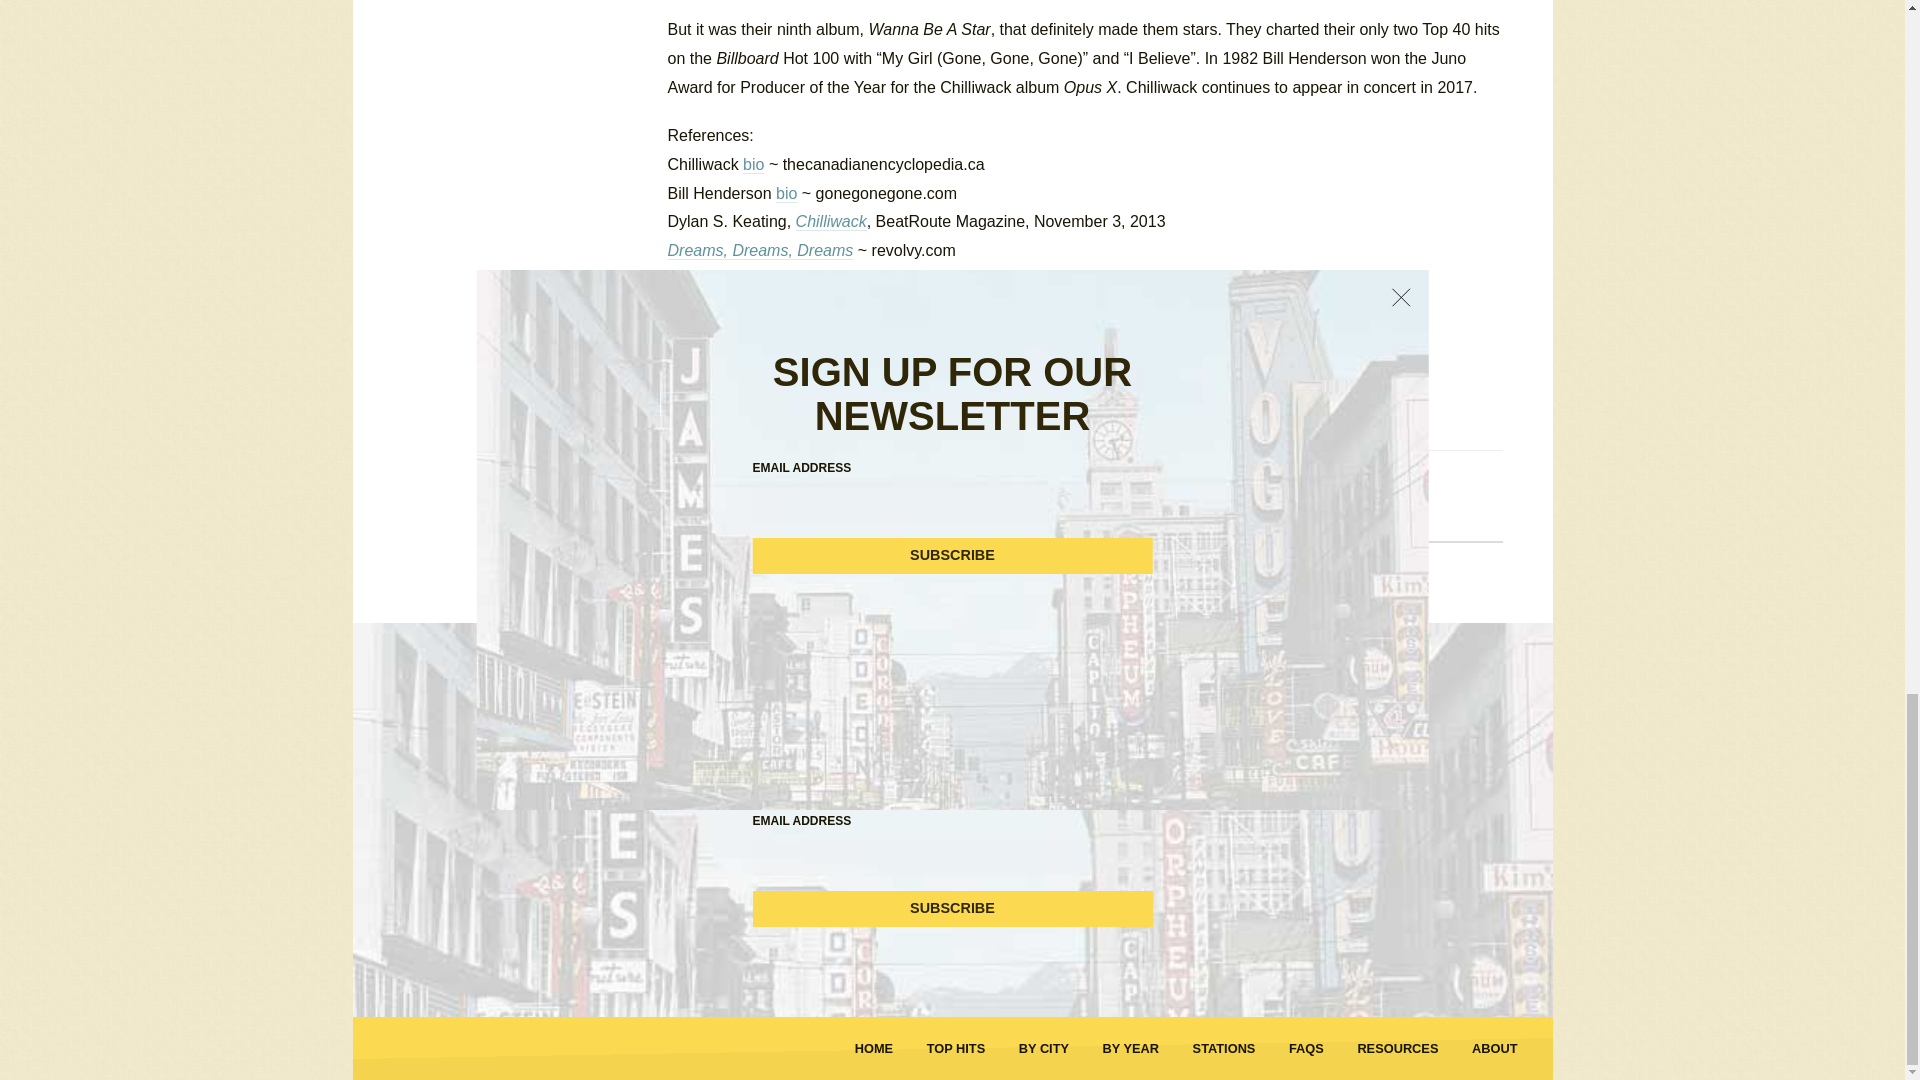 The image size is (1920, 1080). Describe the element at coordinates (956, 1048) in the screenshot. I see `TOP HITS` at that location.